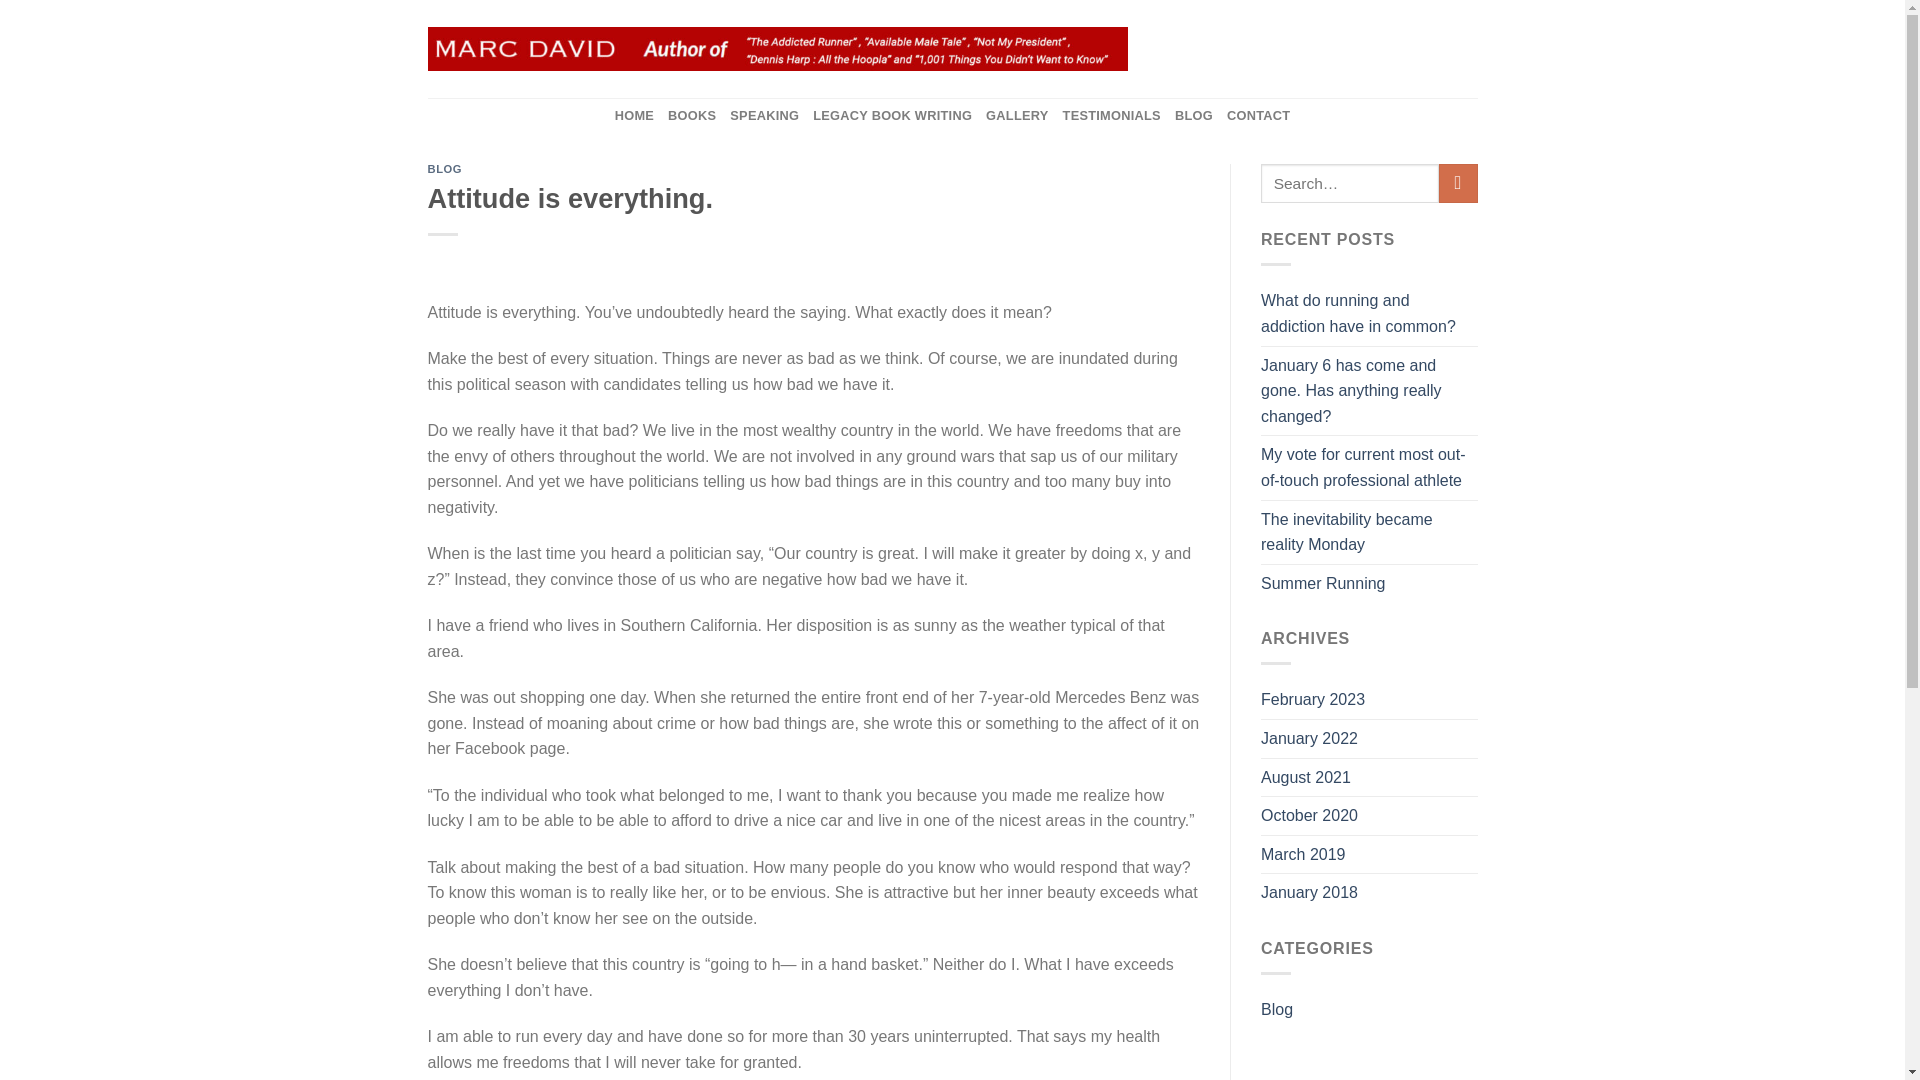  What do you see at coordinates (1309, 816) in the screenshot?
I see `October 2020` at bounding box center [1309, 816].